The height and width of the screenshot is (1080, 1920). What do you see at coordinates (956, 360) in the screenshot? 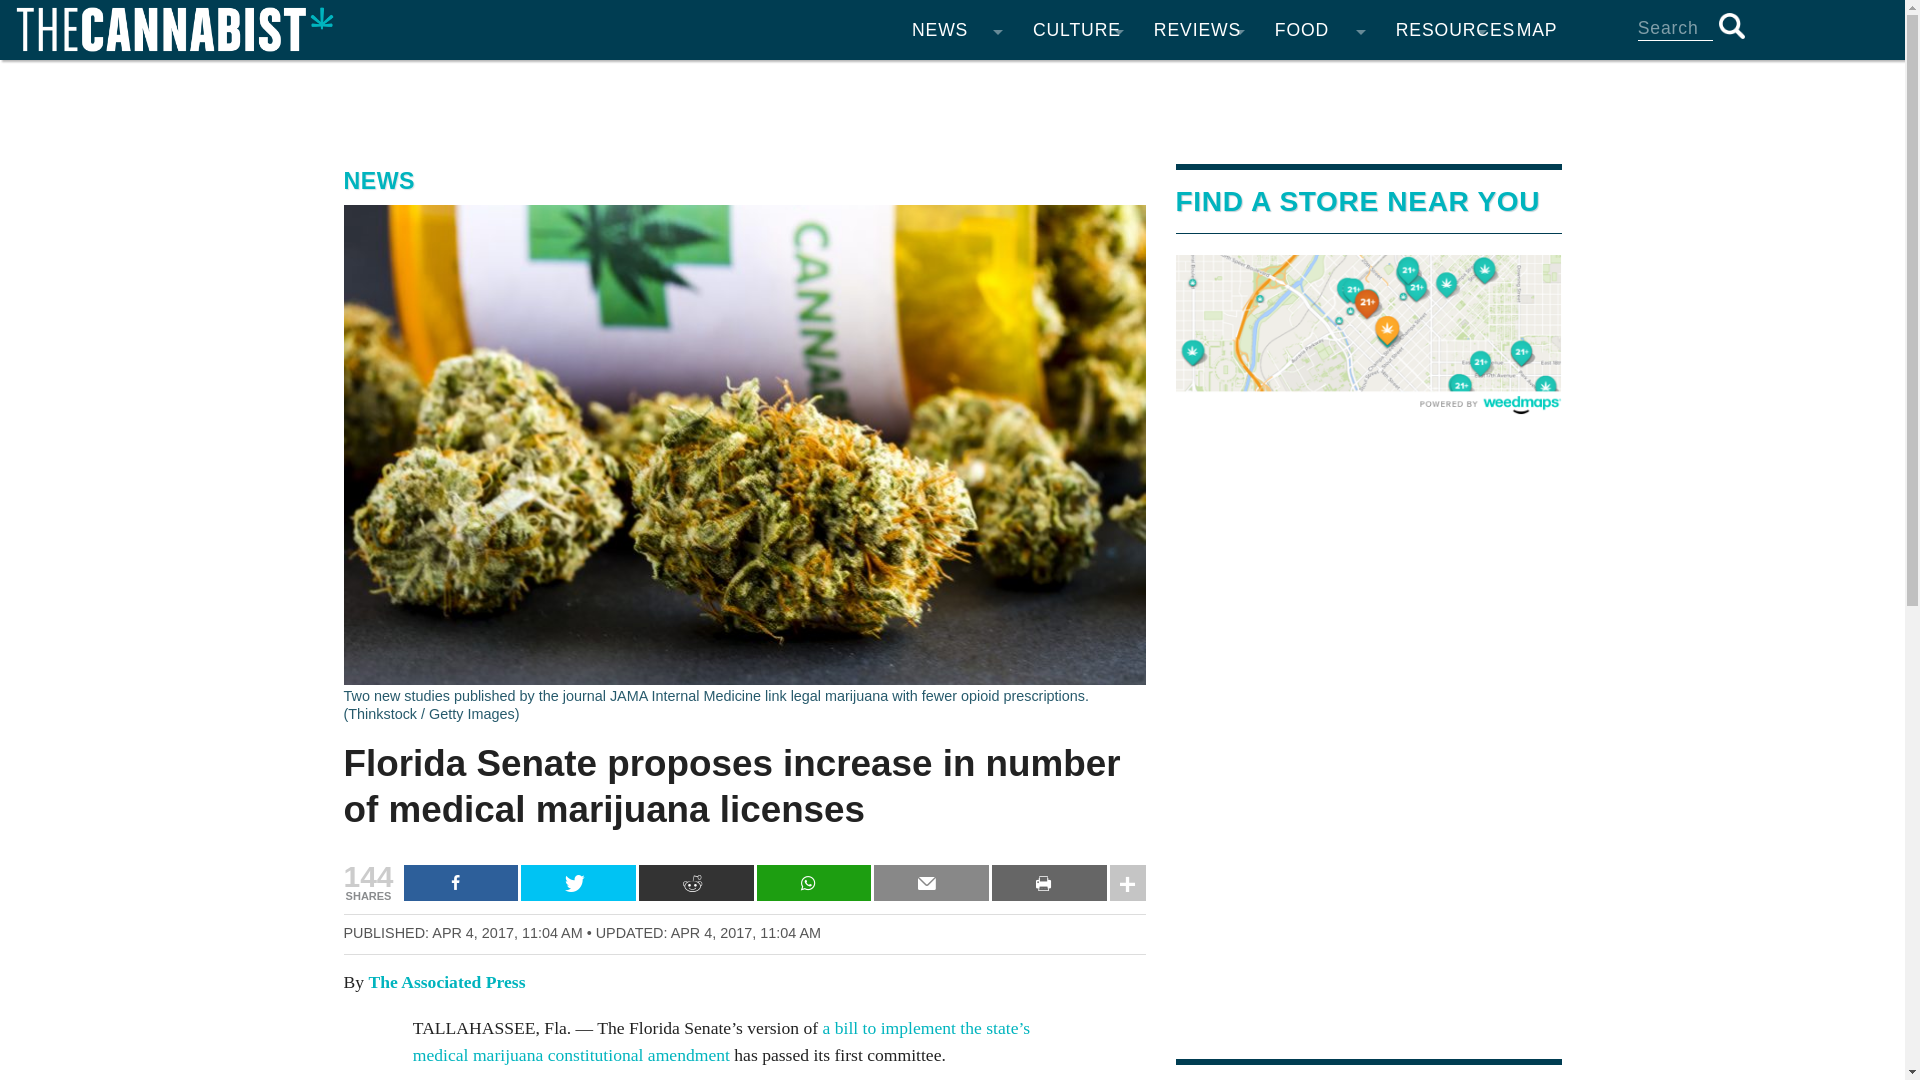
I see `YEAR IN REVIEW` at bounding box center [956, 360].